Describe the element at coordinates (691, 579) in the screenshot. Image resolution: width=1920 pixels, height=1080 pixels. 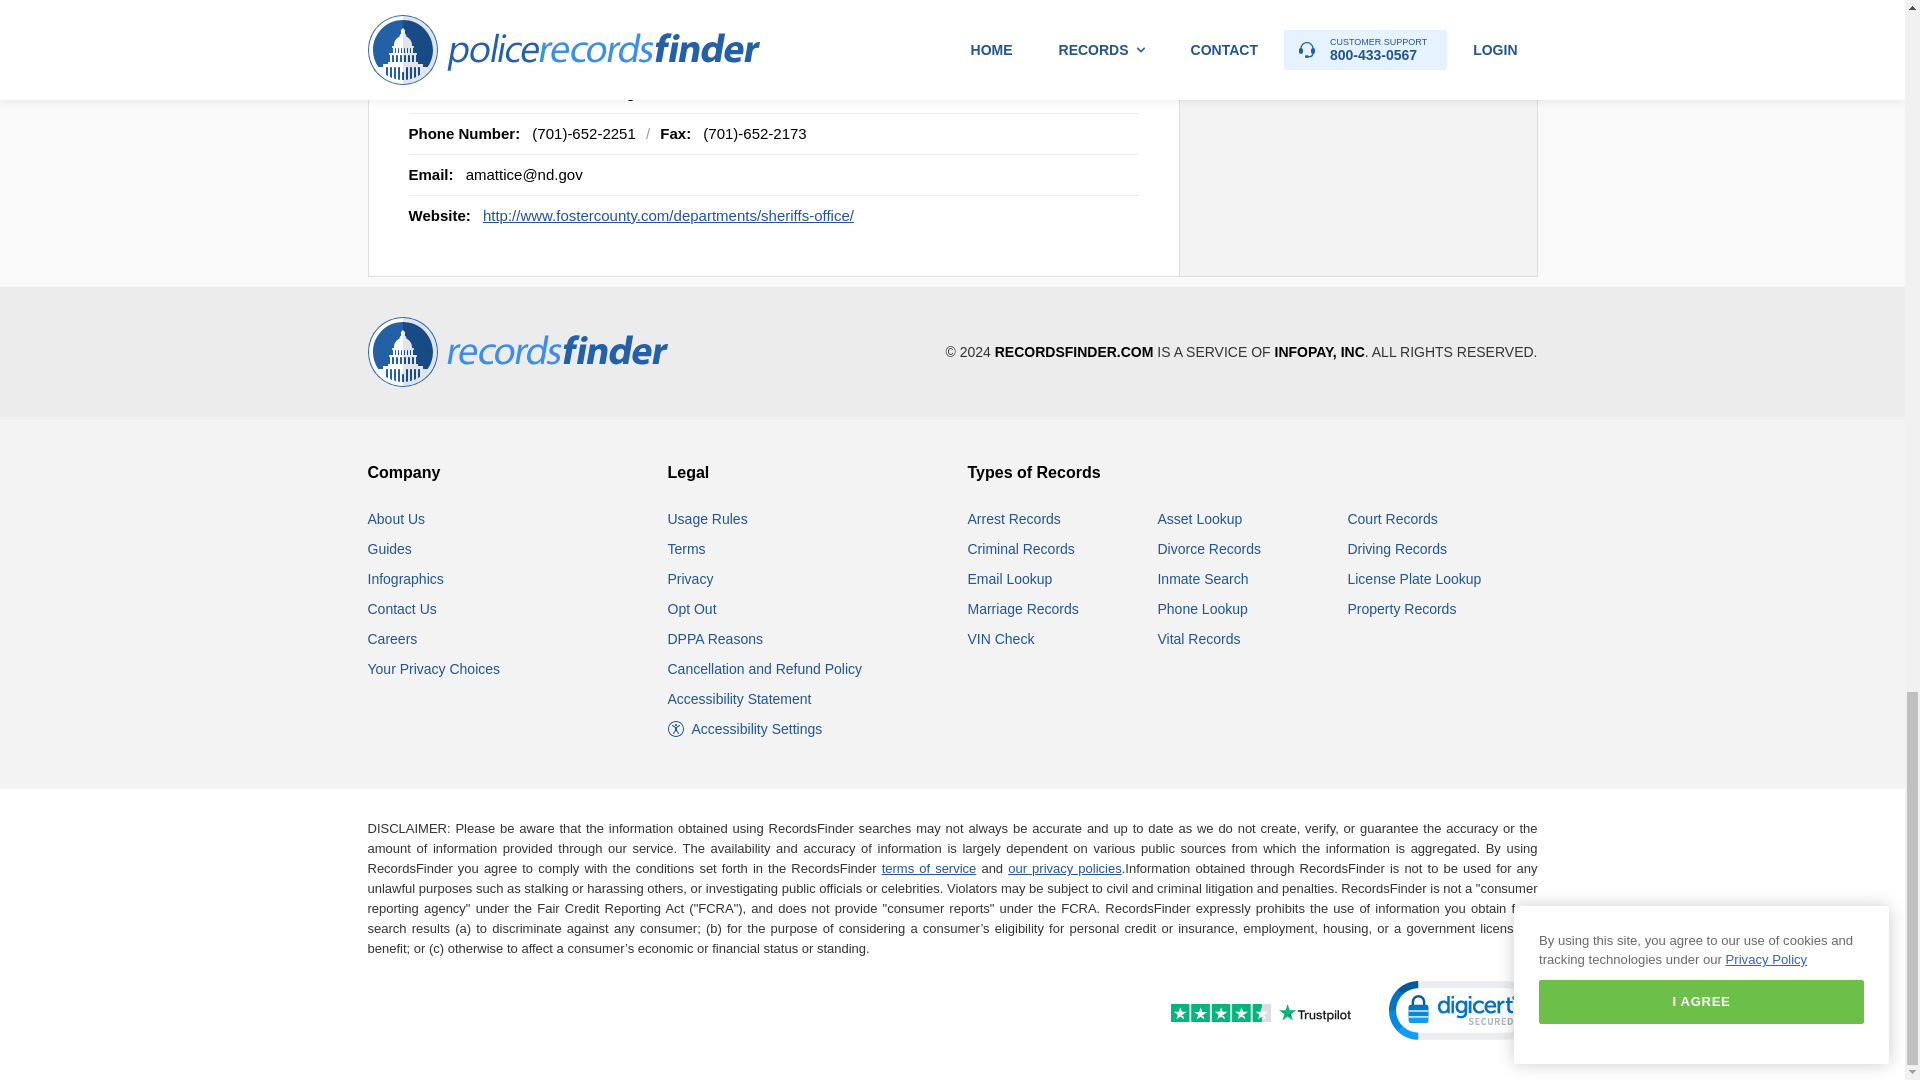
I see `RecordsFinder.com Privacy Policy` at that location.